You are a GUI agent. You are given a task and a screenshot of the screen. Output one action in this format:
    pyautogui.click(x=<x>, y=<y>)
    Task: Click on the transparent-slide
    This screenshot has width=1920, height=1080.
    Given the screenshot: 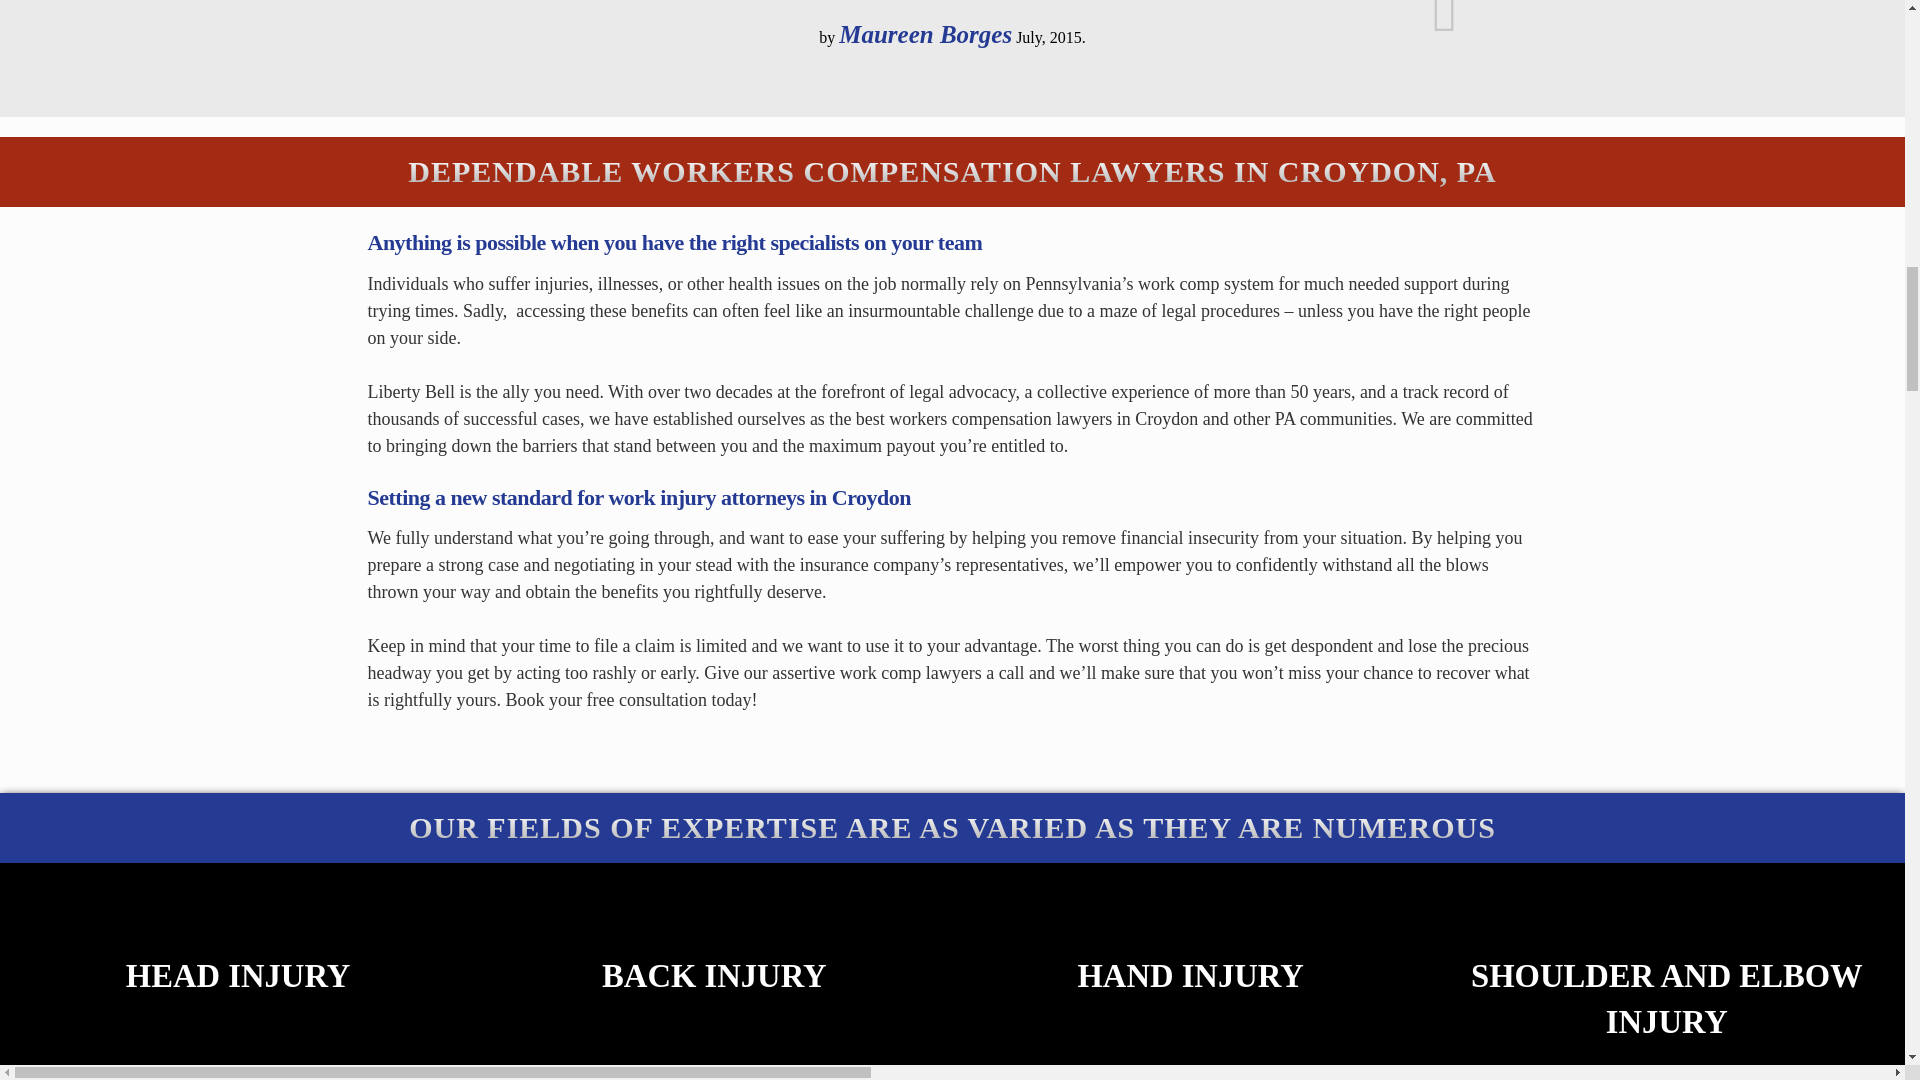 What is the action you would take?
    pyautogui.click(x=952, y=33)
    